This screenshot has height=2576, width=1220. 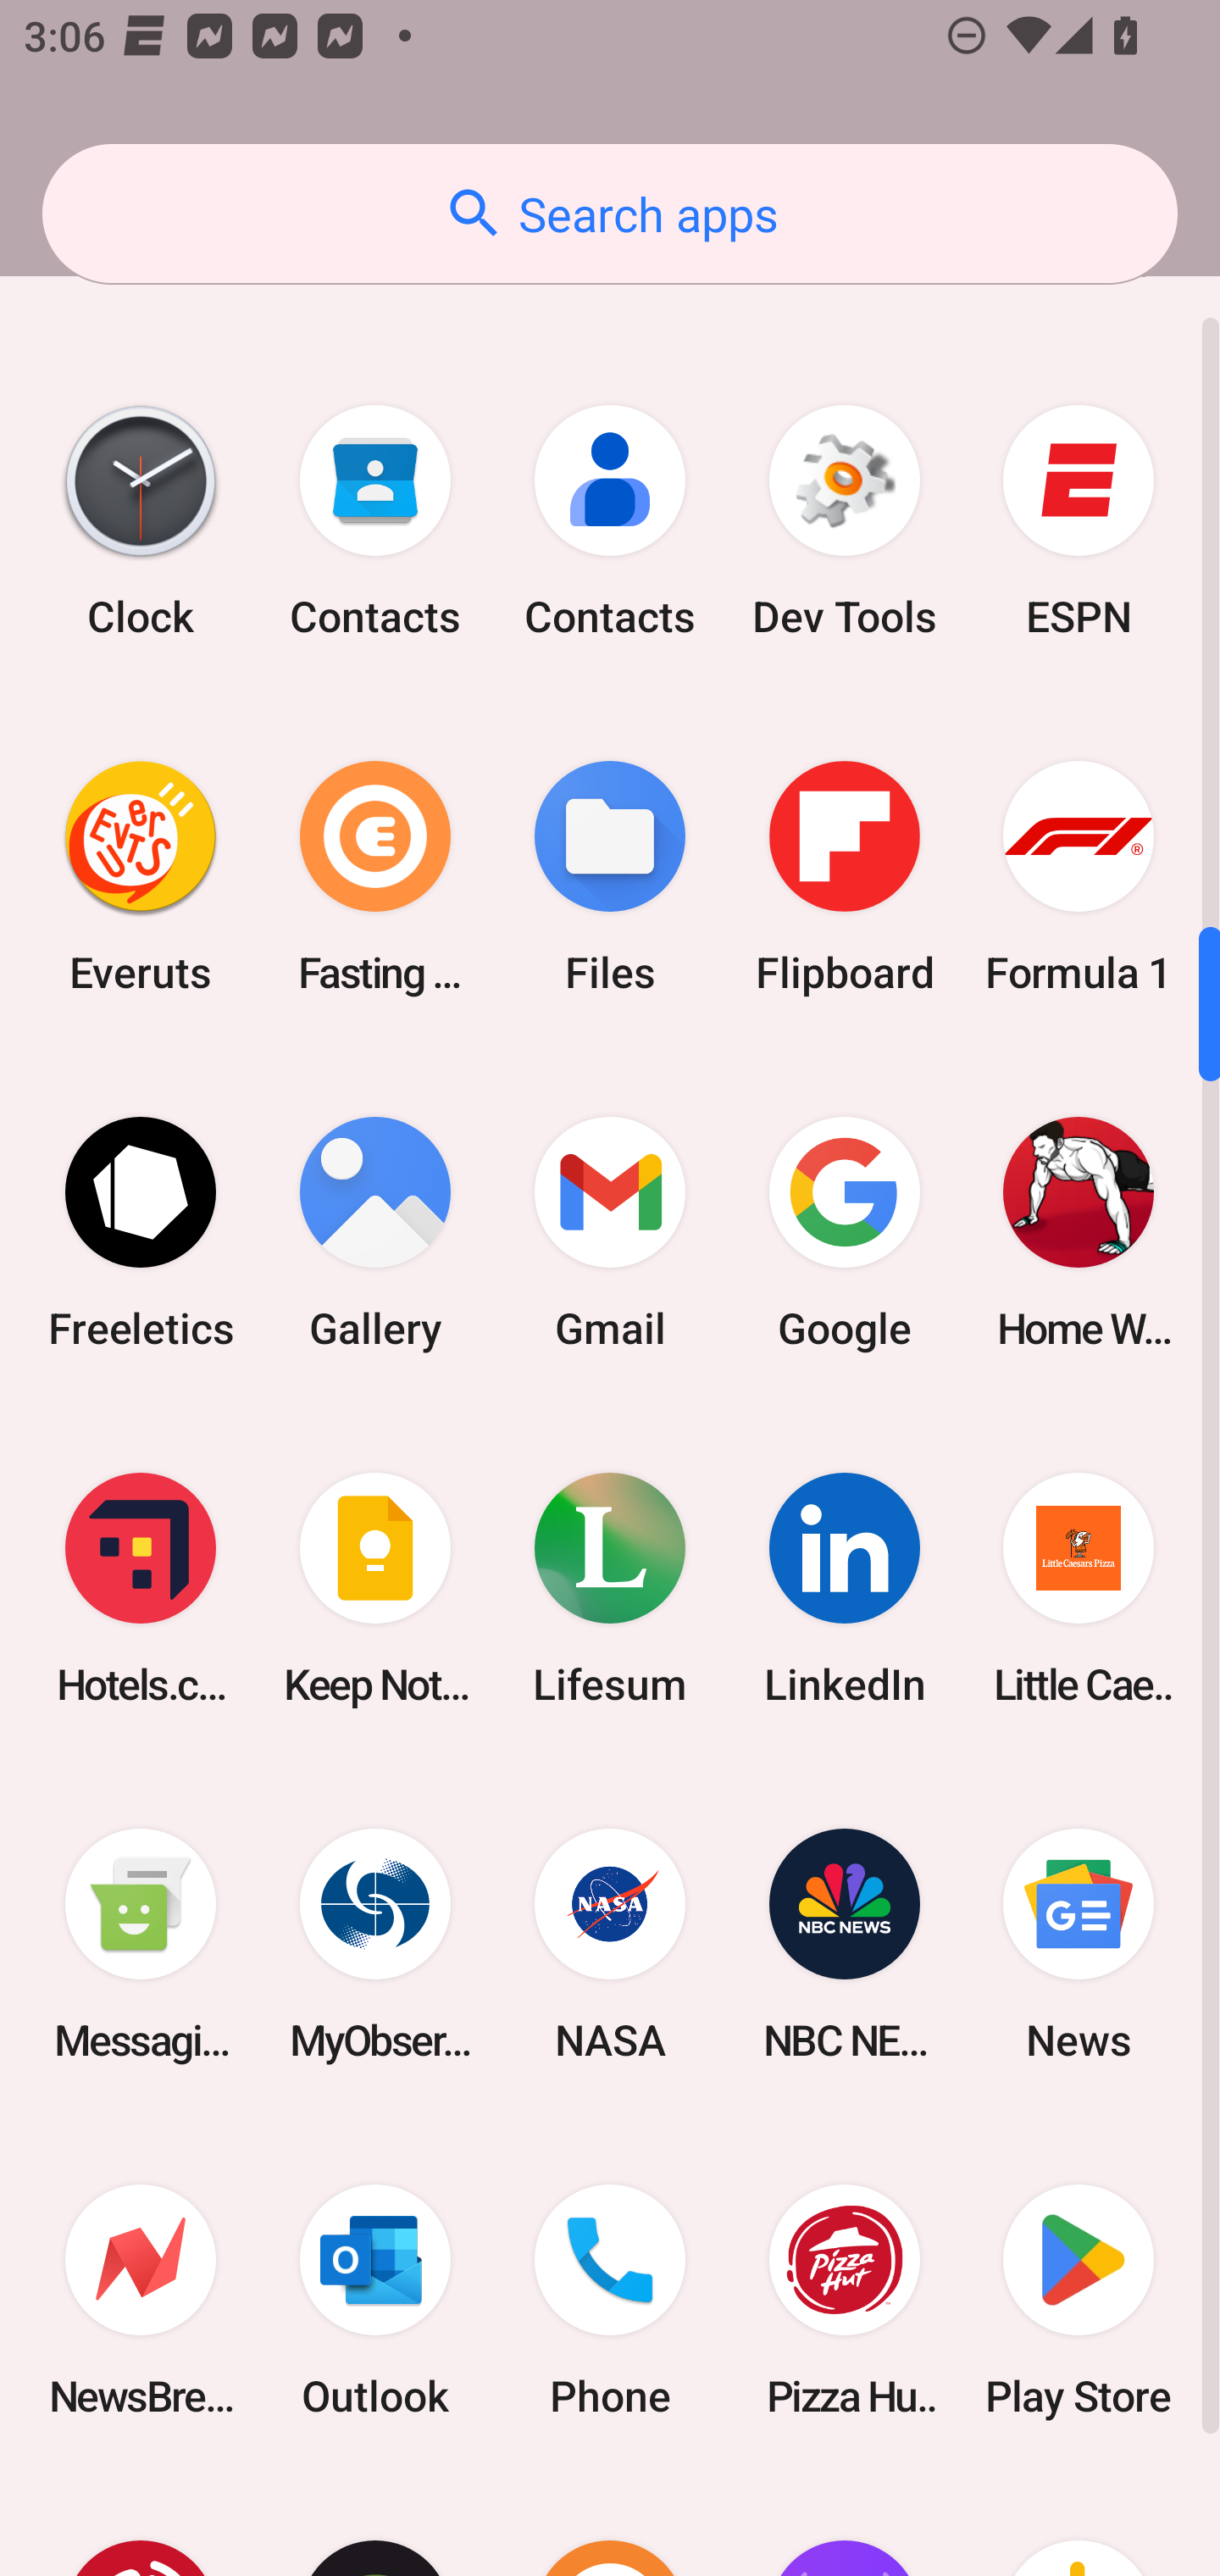 What do you see at coordinates (610, 876) in the screenshot?
I see `Files` at bounding box center [610, 876].